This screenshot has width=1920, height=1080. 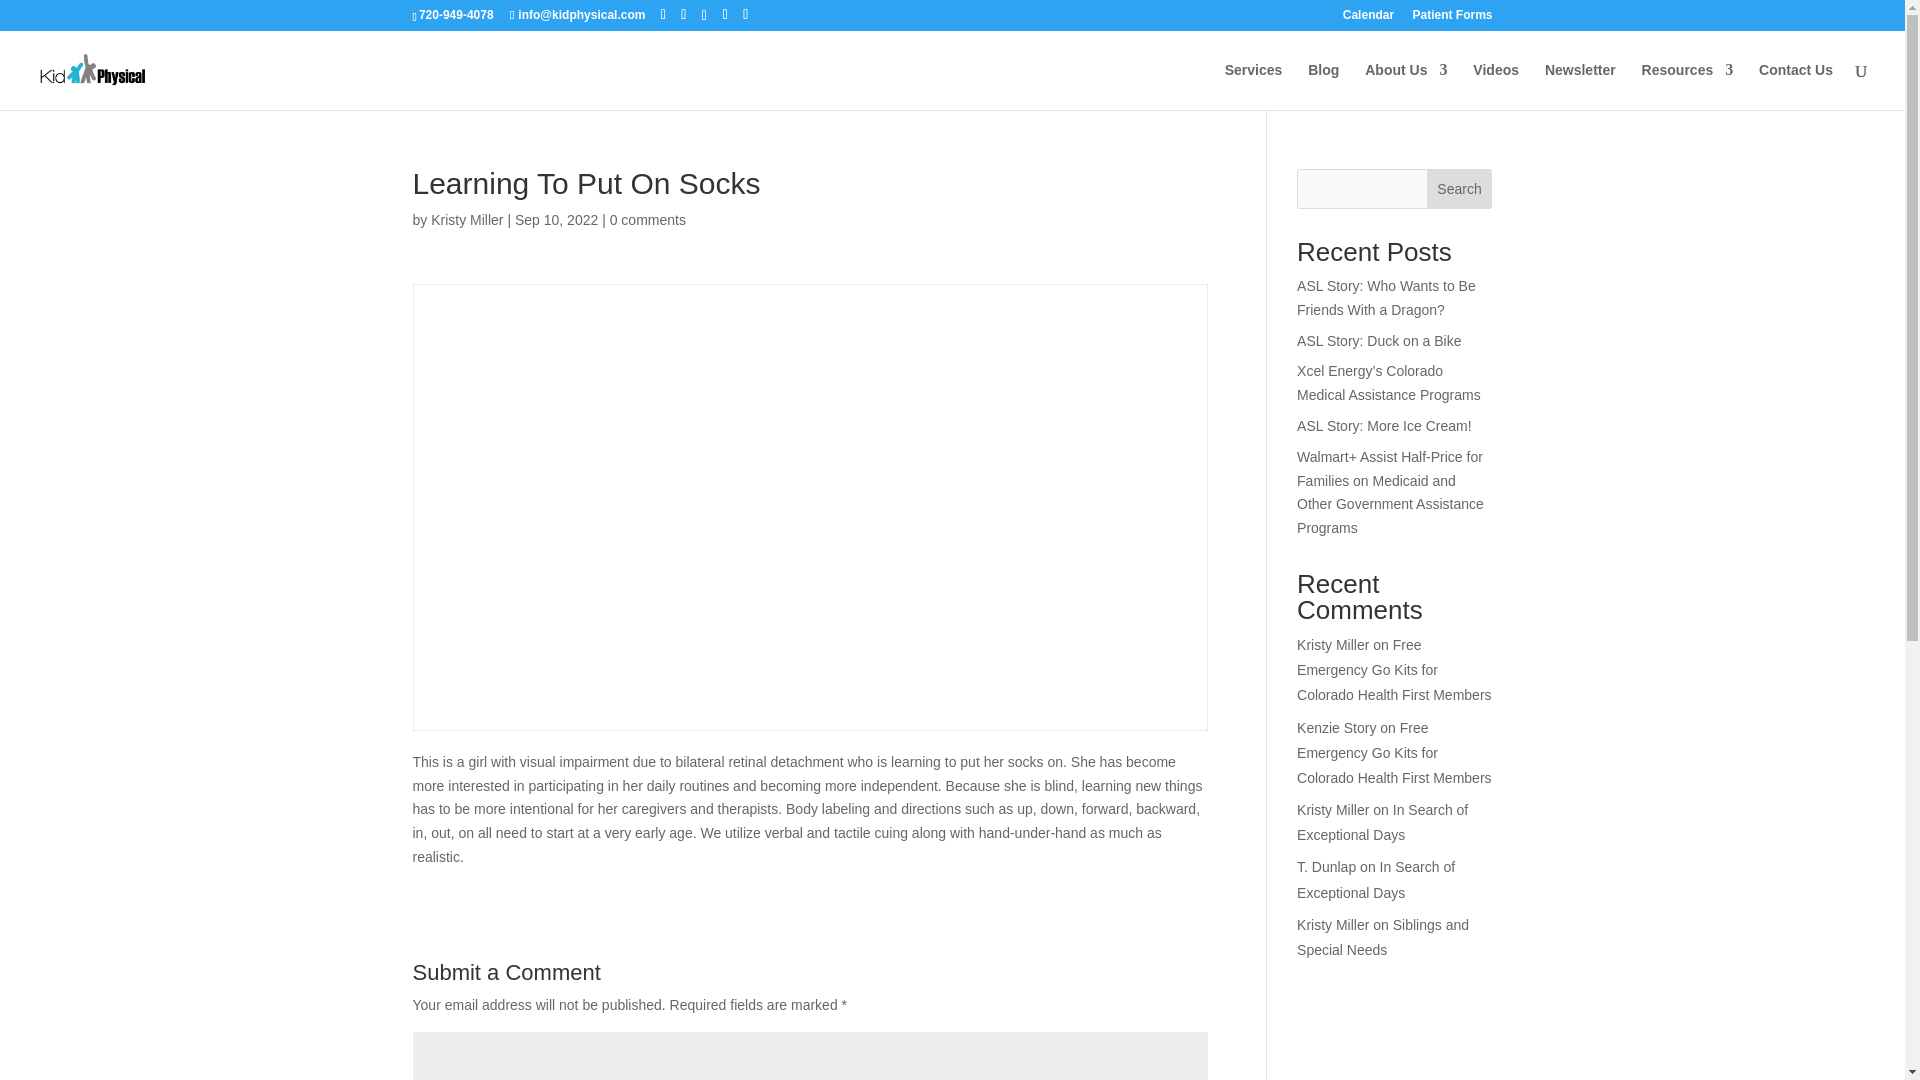 I want to click on Calendar, so click(x=1368, y=19).